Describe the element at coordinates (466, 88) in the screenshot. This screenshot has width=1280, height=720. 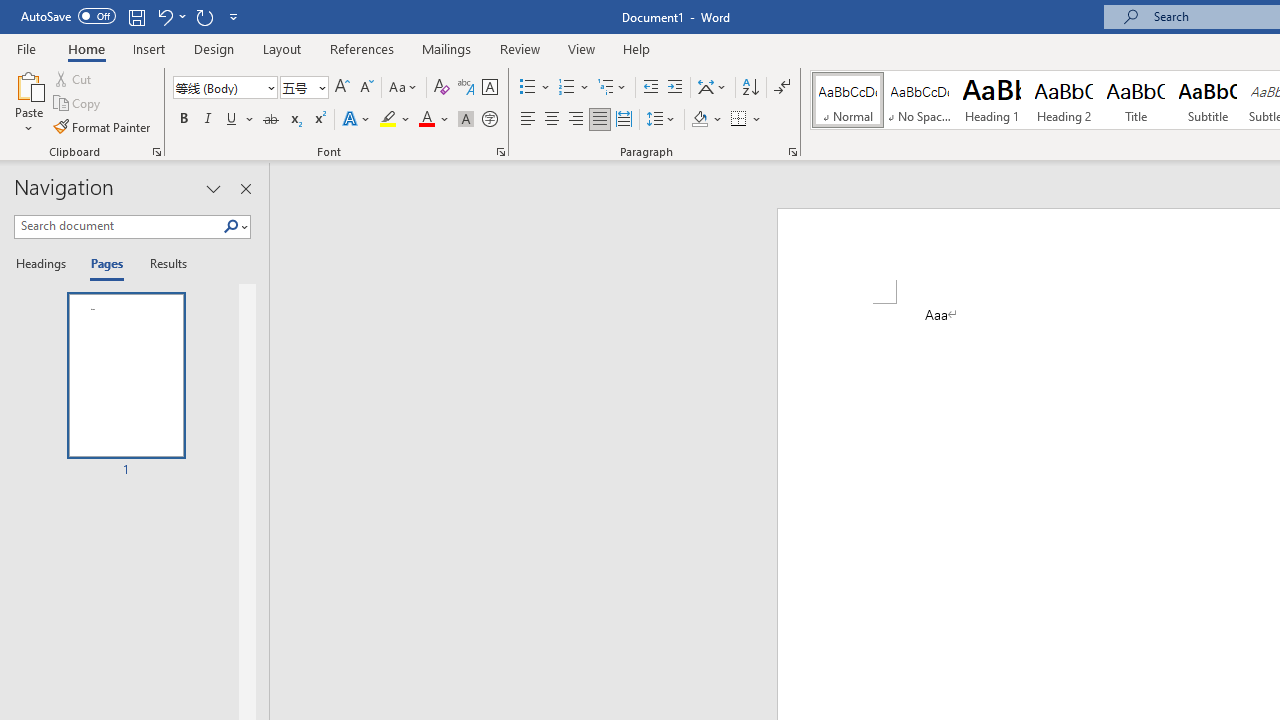
I see `Phonetic Guide...` at that location.